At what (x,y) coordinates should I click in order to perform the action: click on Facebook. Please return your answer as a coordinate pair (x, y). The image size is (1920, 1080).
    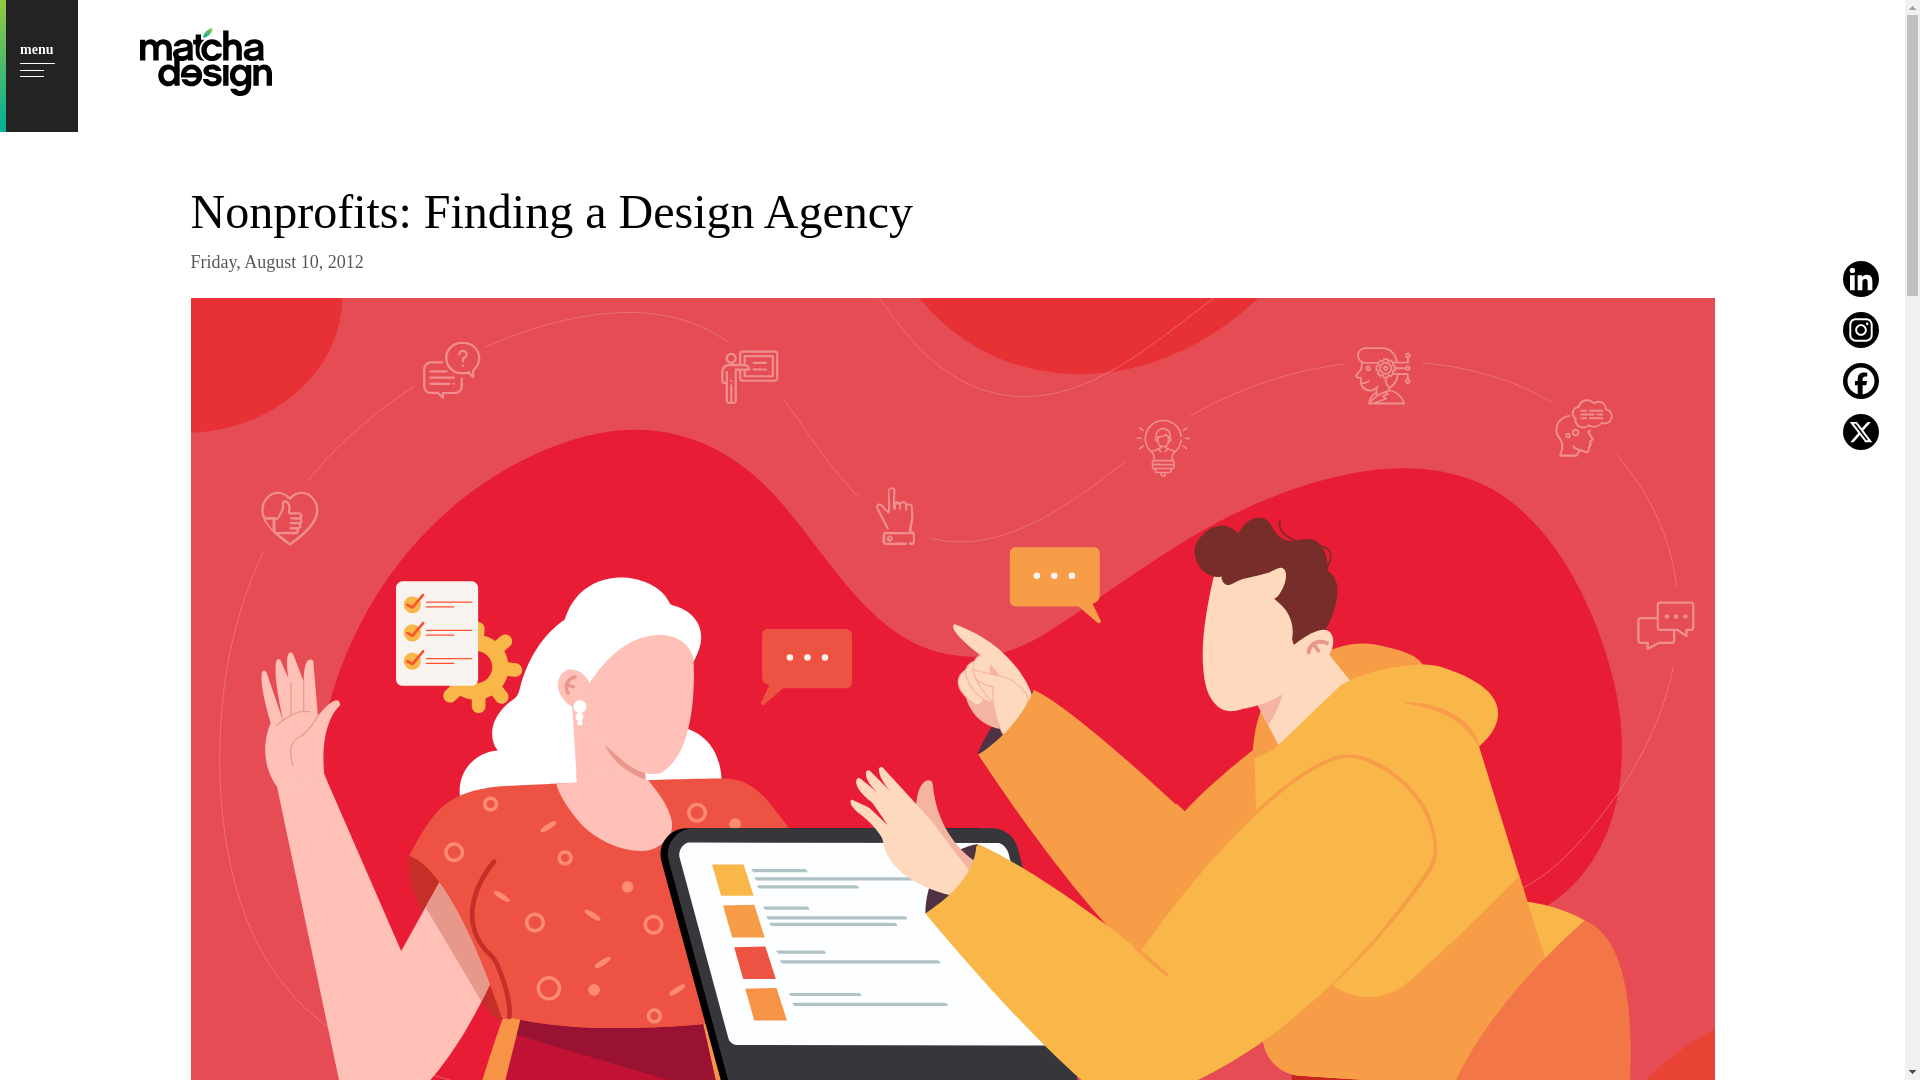
    Looking at the image, I should click on (1861, 380).